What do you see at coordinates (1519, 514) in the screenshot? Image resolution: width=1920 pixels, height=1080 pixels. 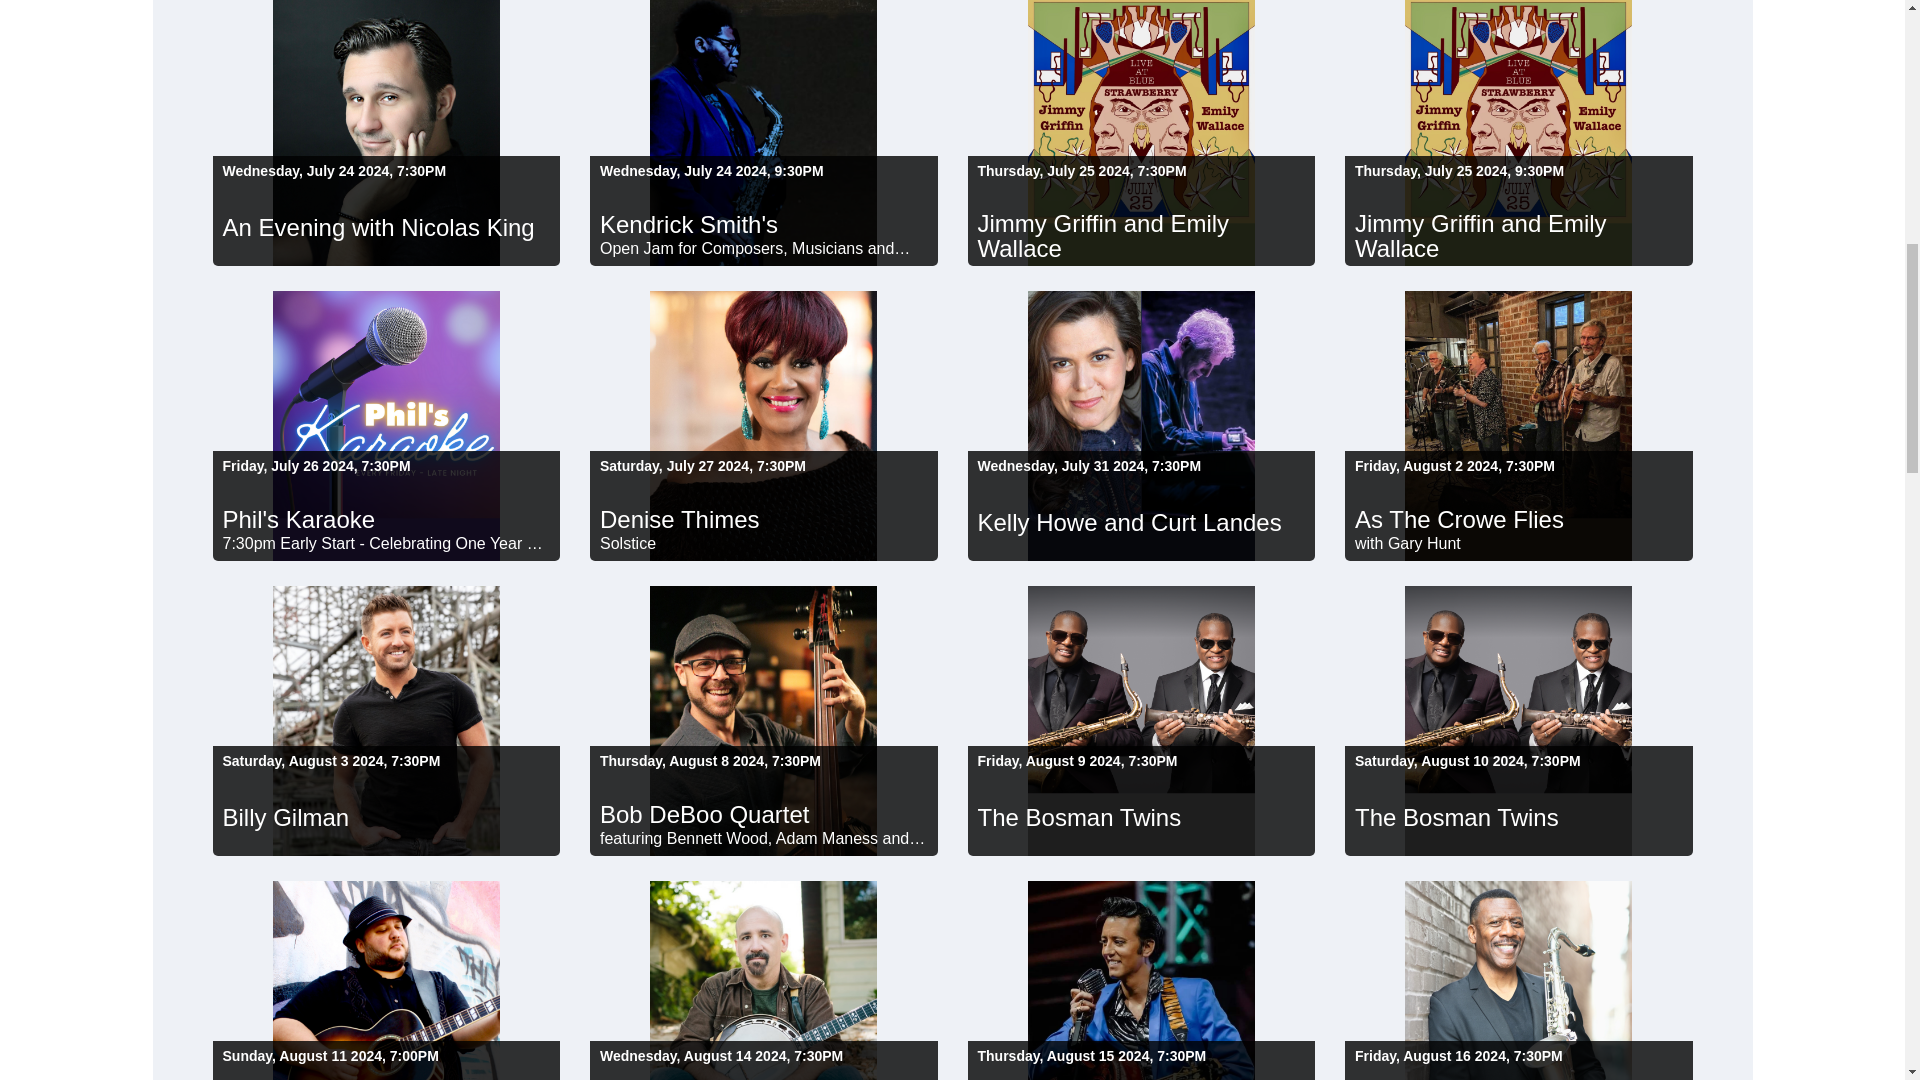 I see `As The Crowe Flies` at bounding box center [1519, 514].